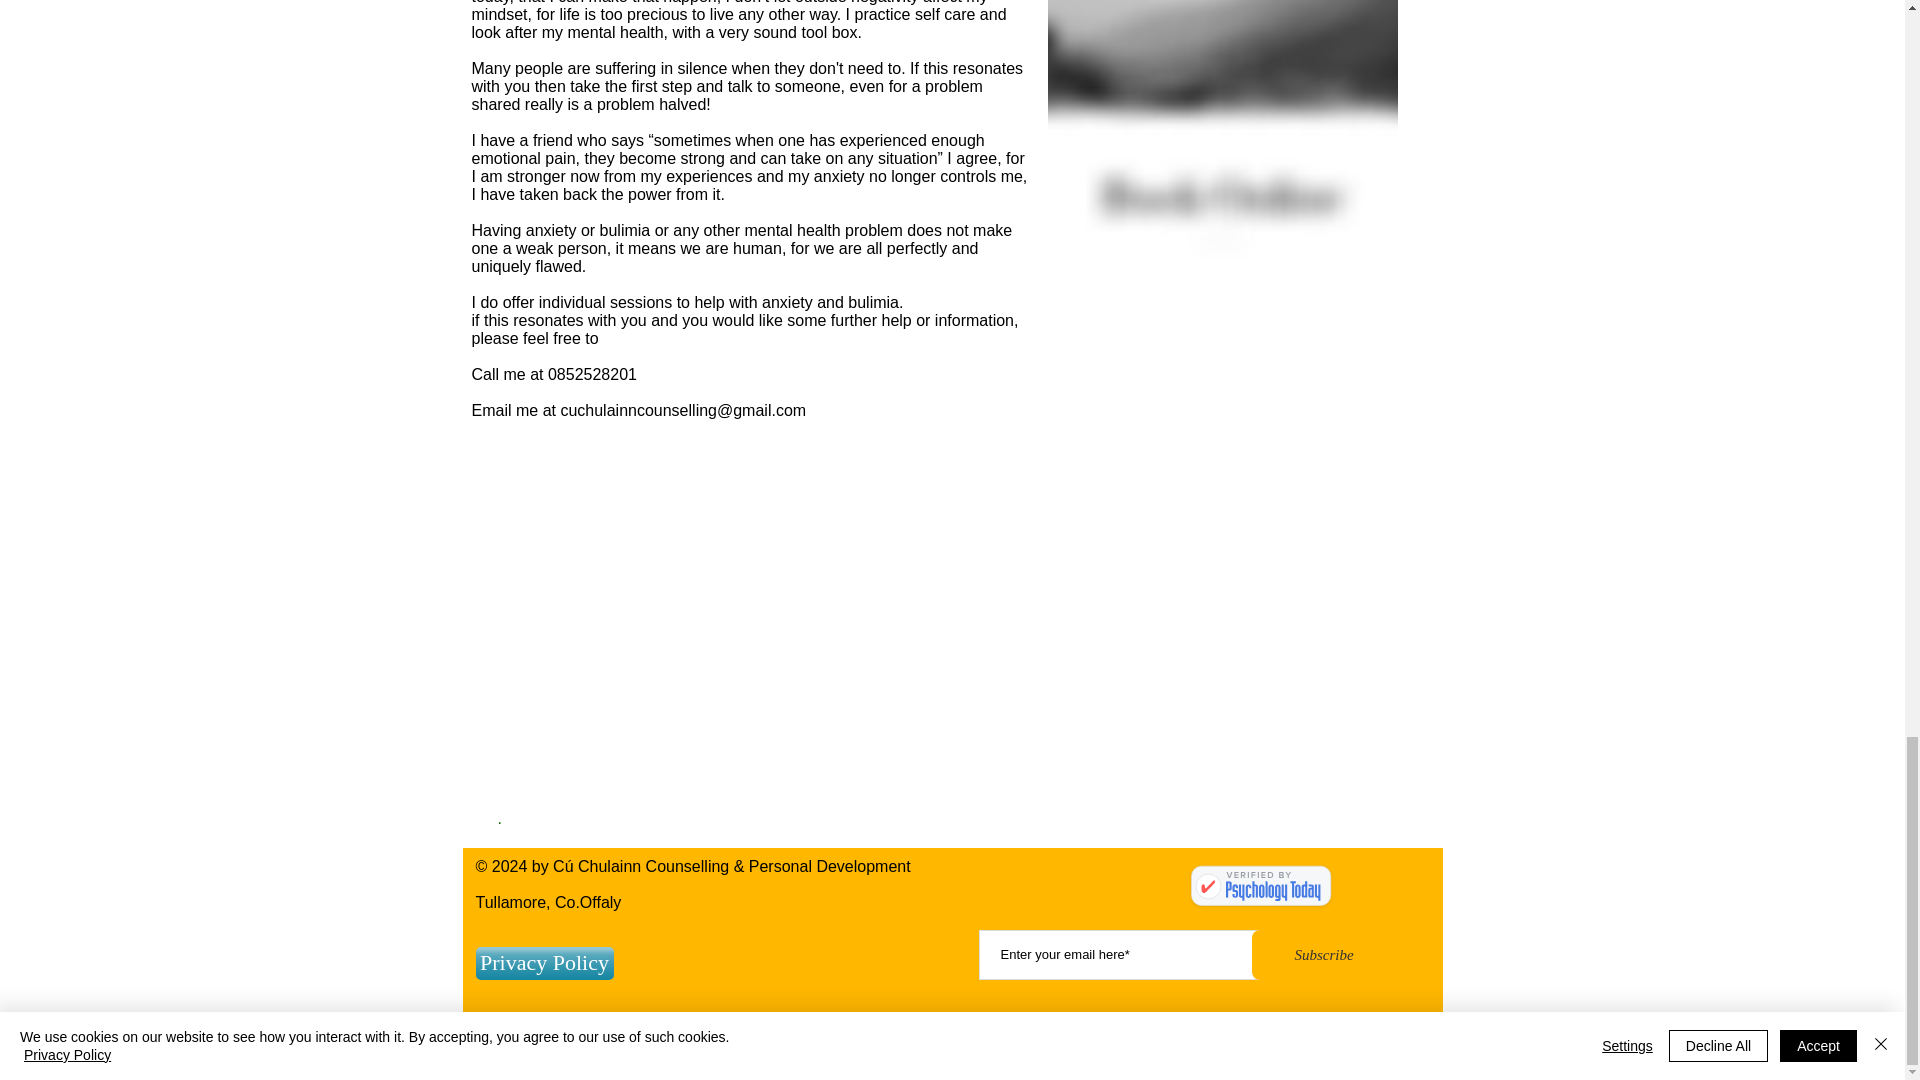  What do you see at coordinates (1324, 954) in the screenshot?
I see `Subscribe` at bounding box center [1324, 954].